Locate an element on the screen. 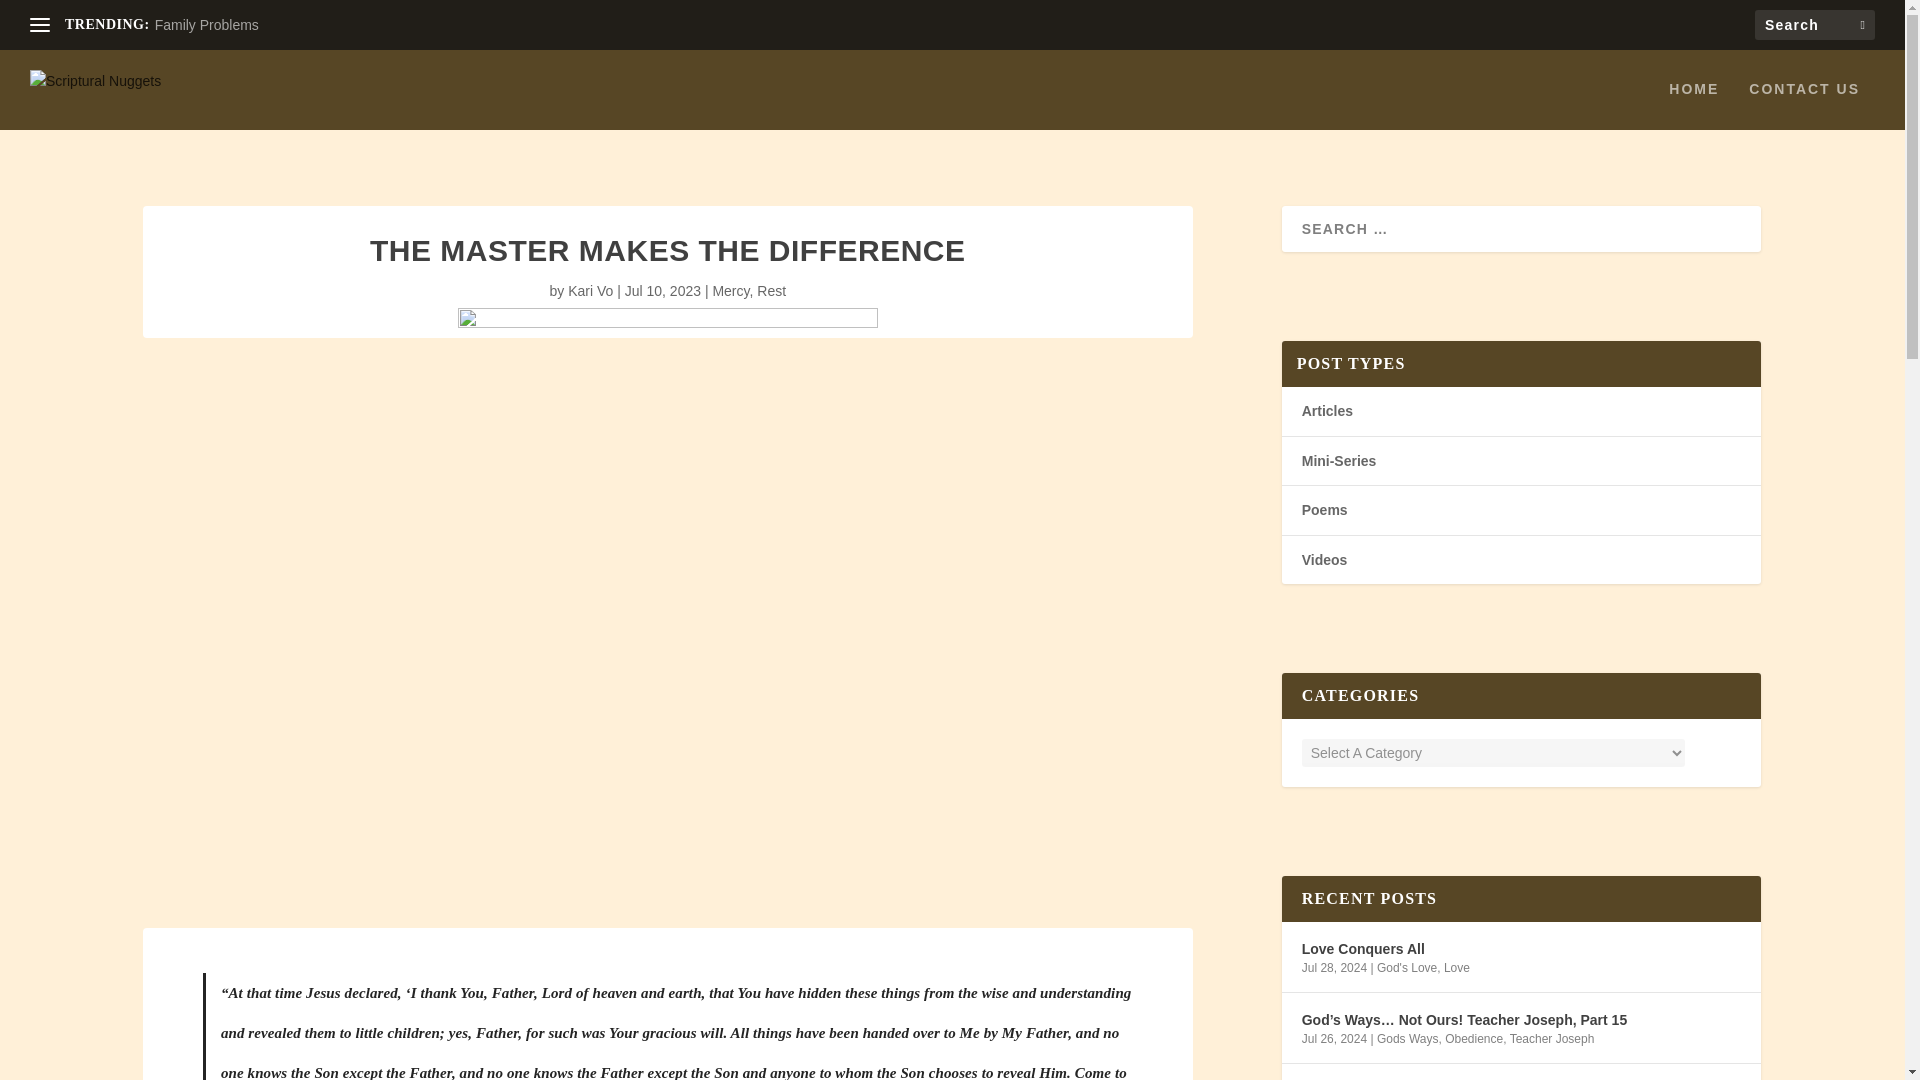  CONTACT US is located at coordinates (1804, 105).